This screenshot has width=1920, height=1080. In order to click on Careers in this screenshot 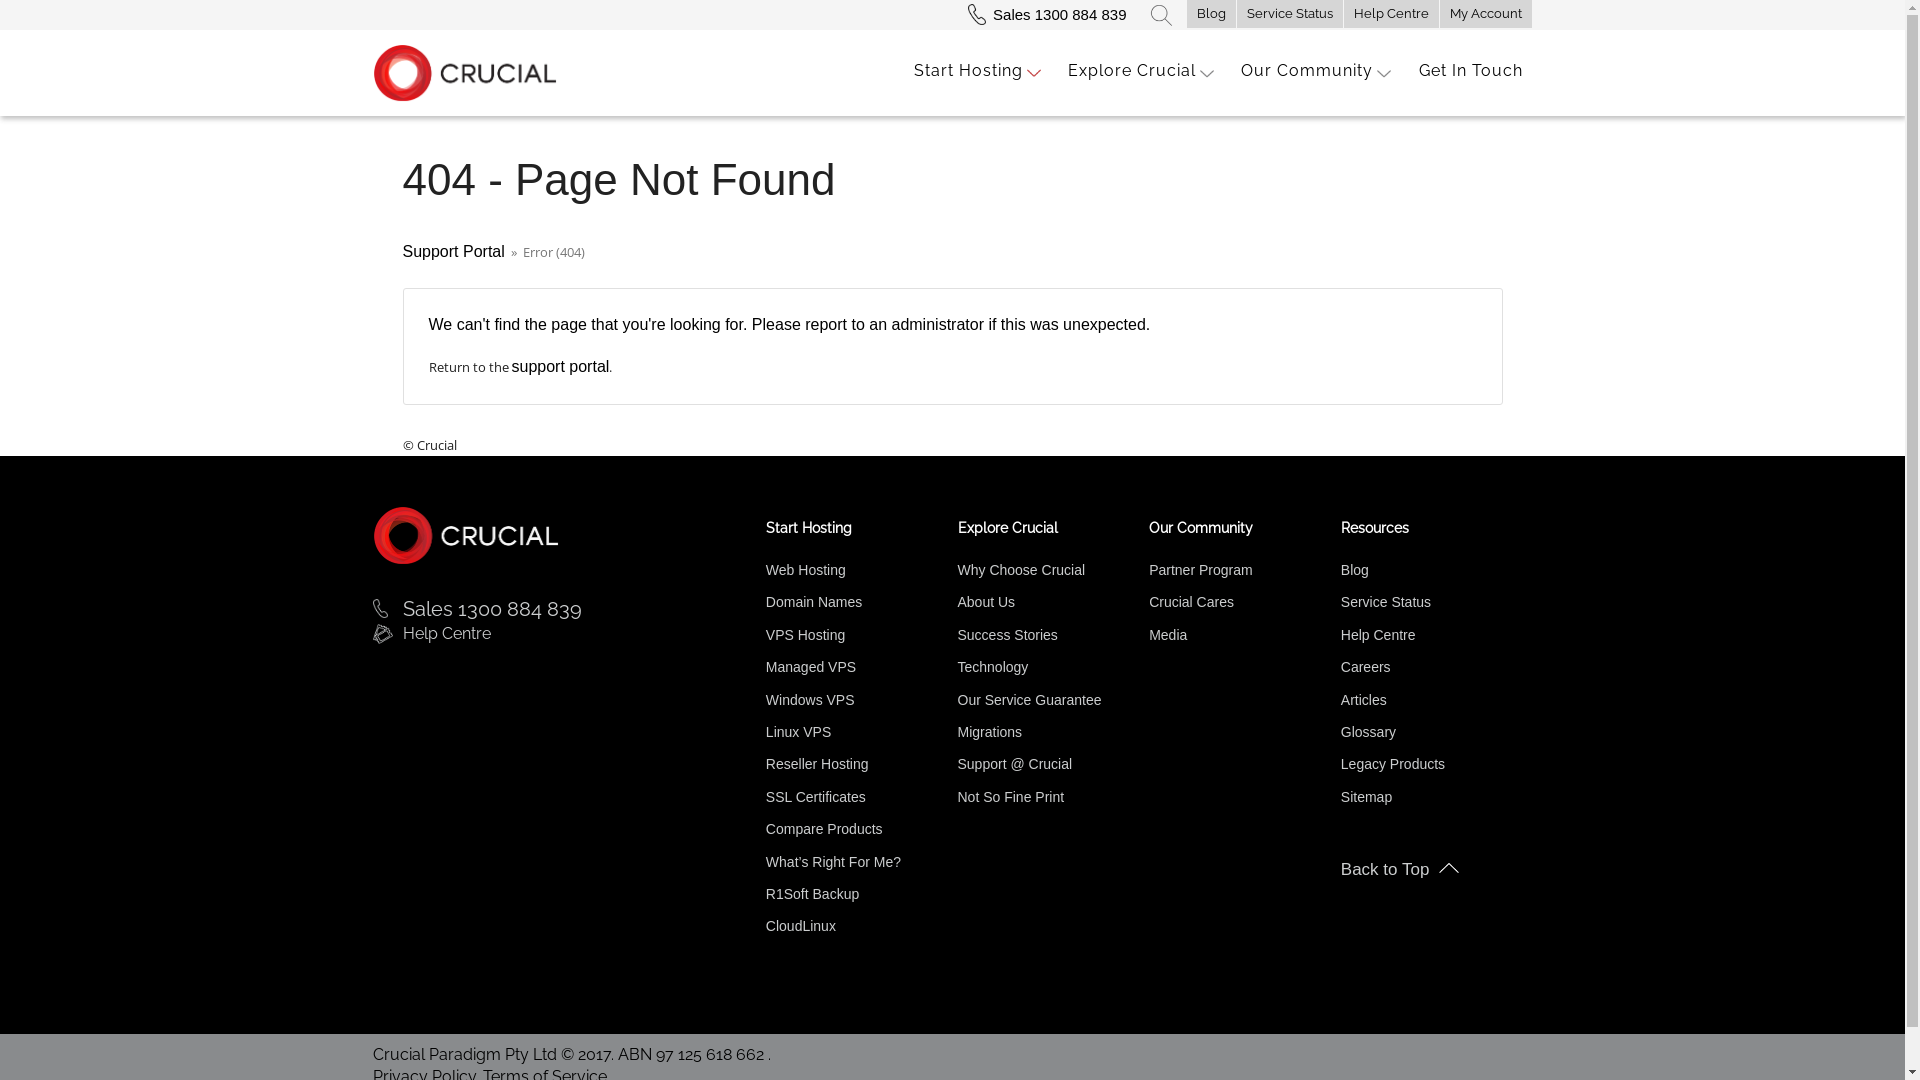, I will do `click(1366, 667)`.